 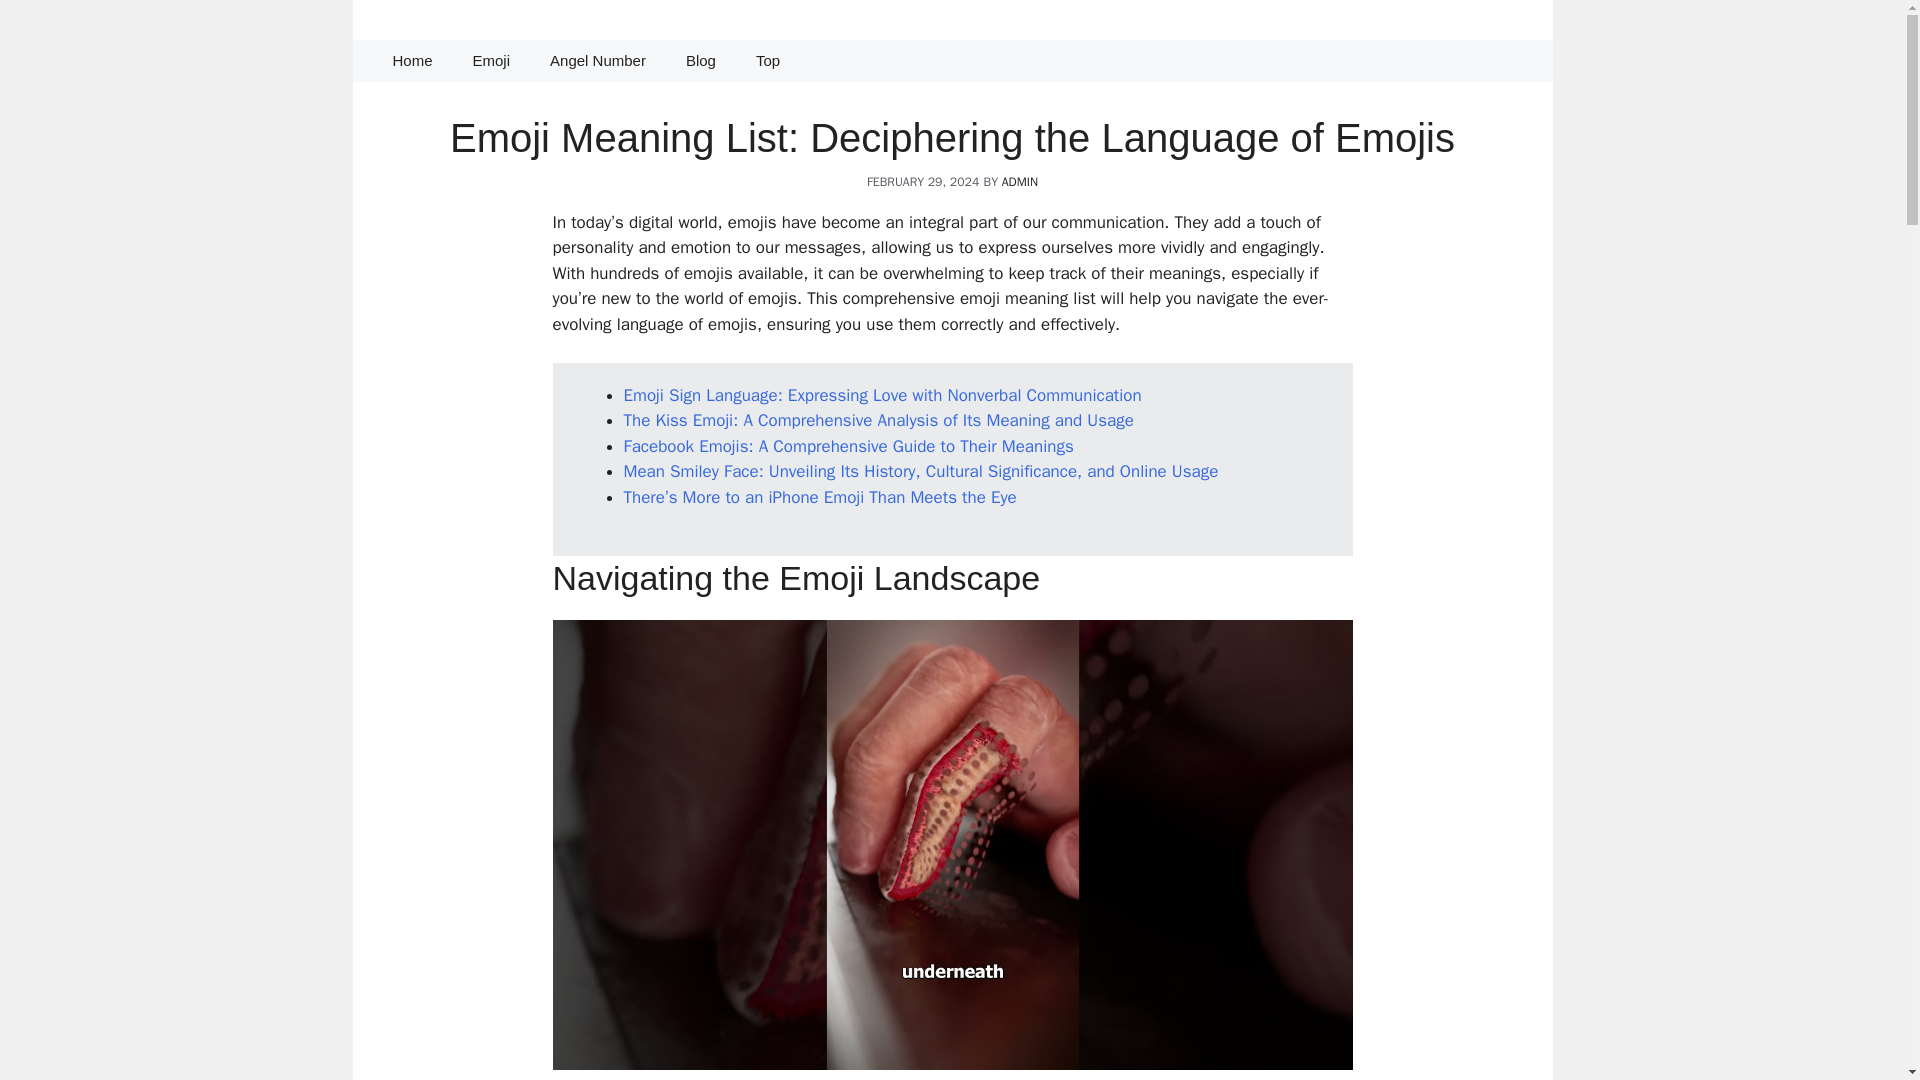 I want to click on Top, so click(x=768, y=60).